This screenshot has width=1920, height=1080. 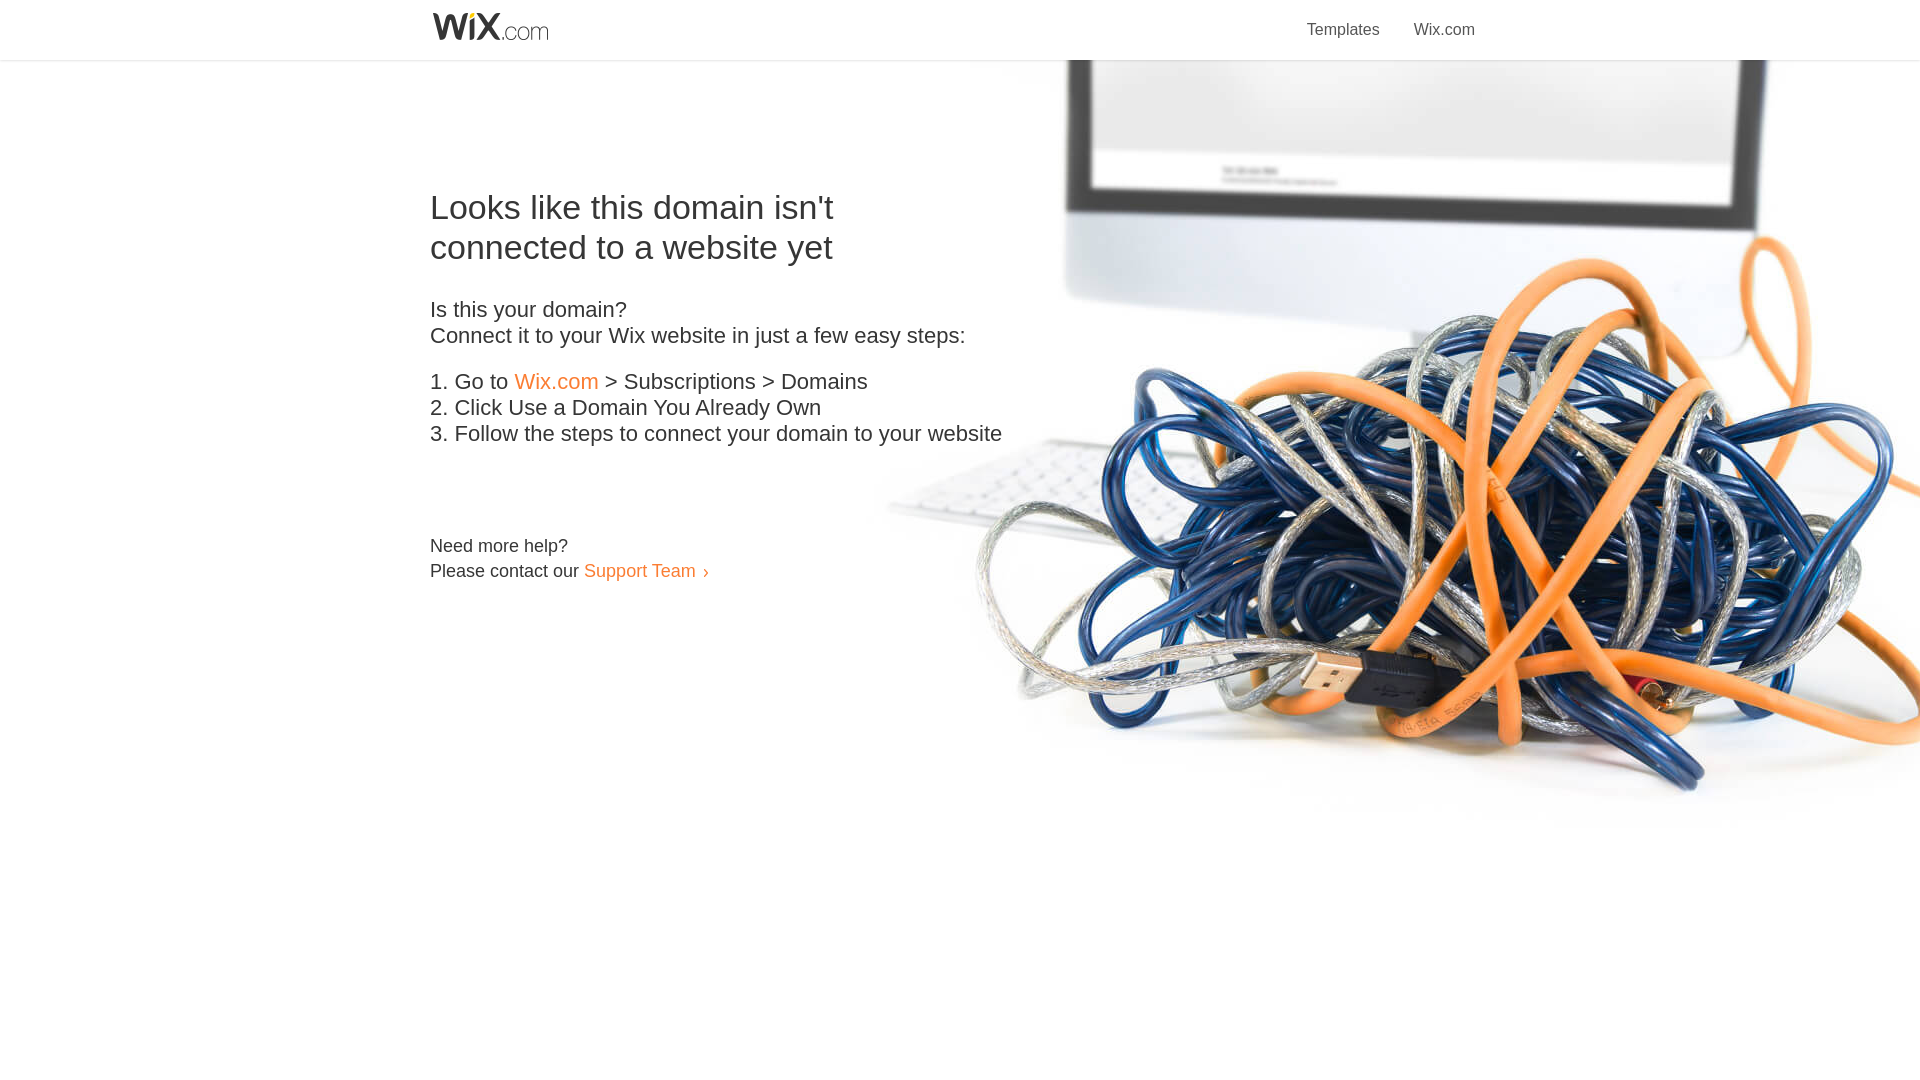 What do you see at coordinates (556, 382) in the screenshot?
I see `Wix.com` at bounding box center [556, 382].